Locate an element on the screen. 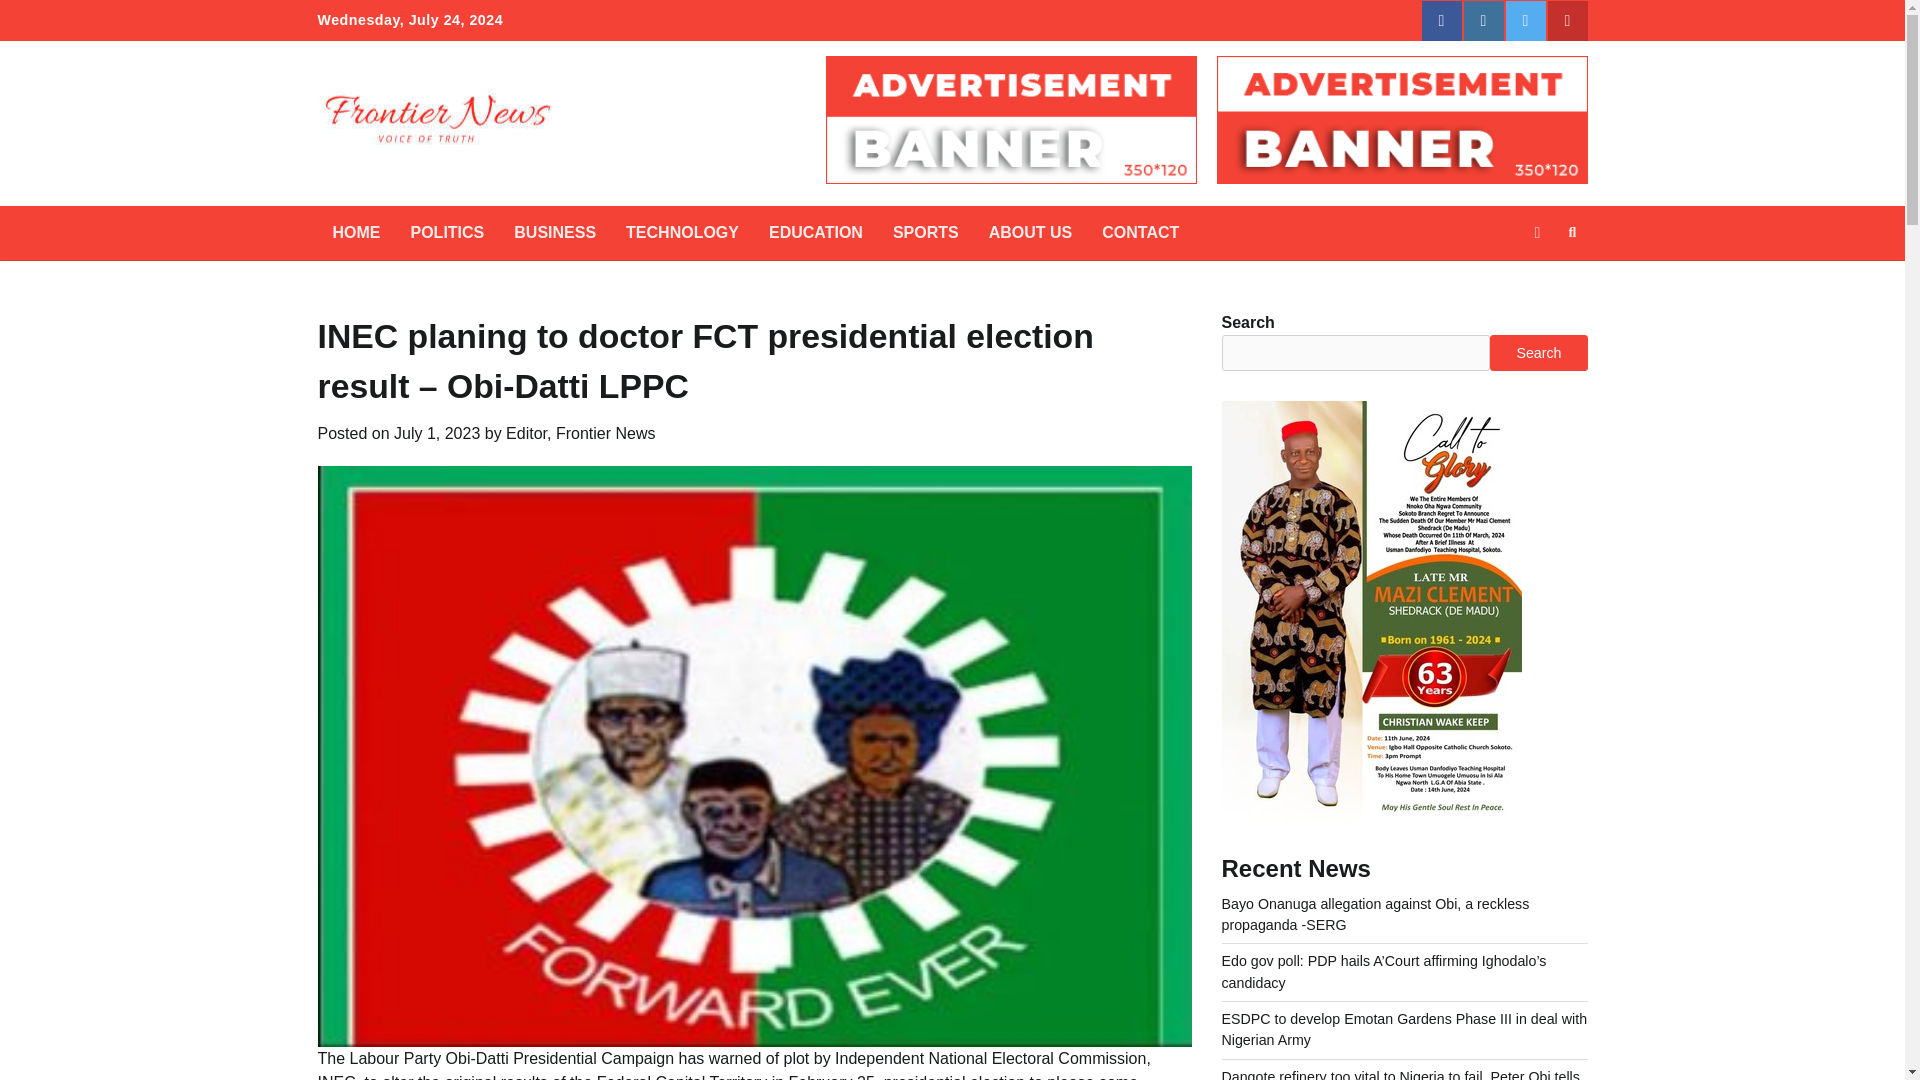 The image size is (1920, 1080). youtube is located at coordinates (1567, 21).